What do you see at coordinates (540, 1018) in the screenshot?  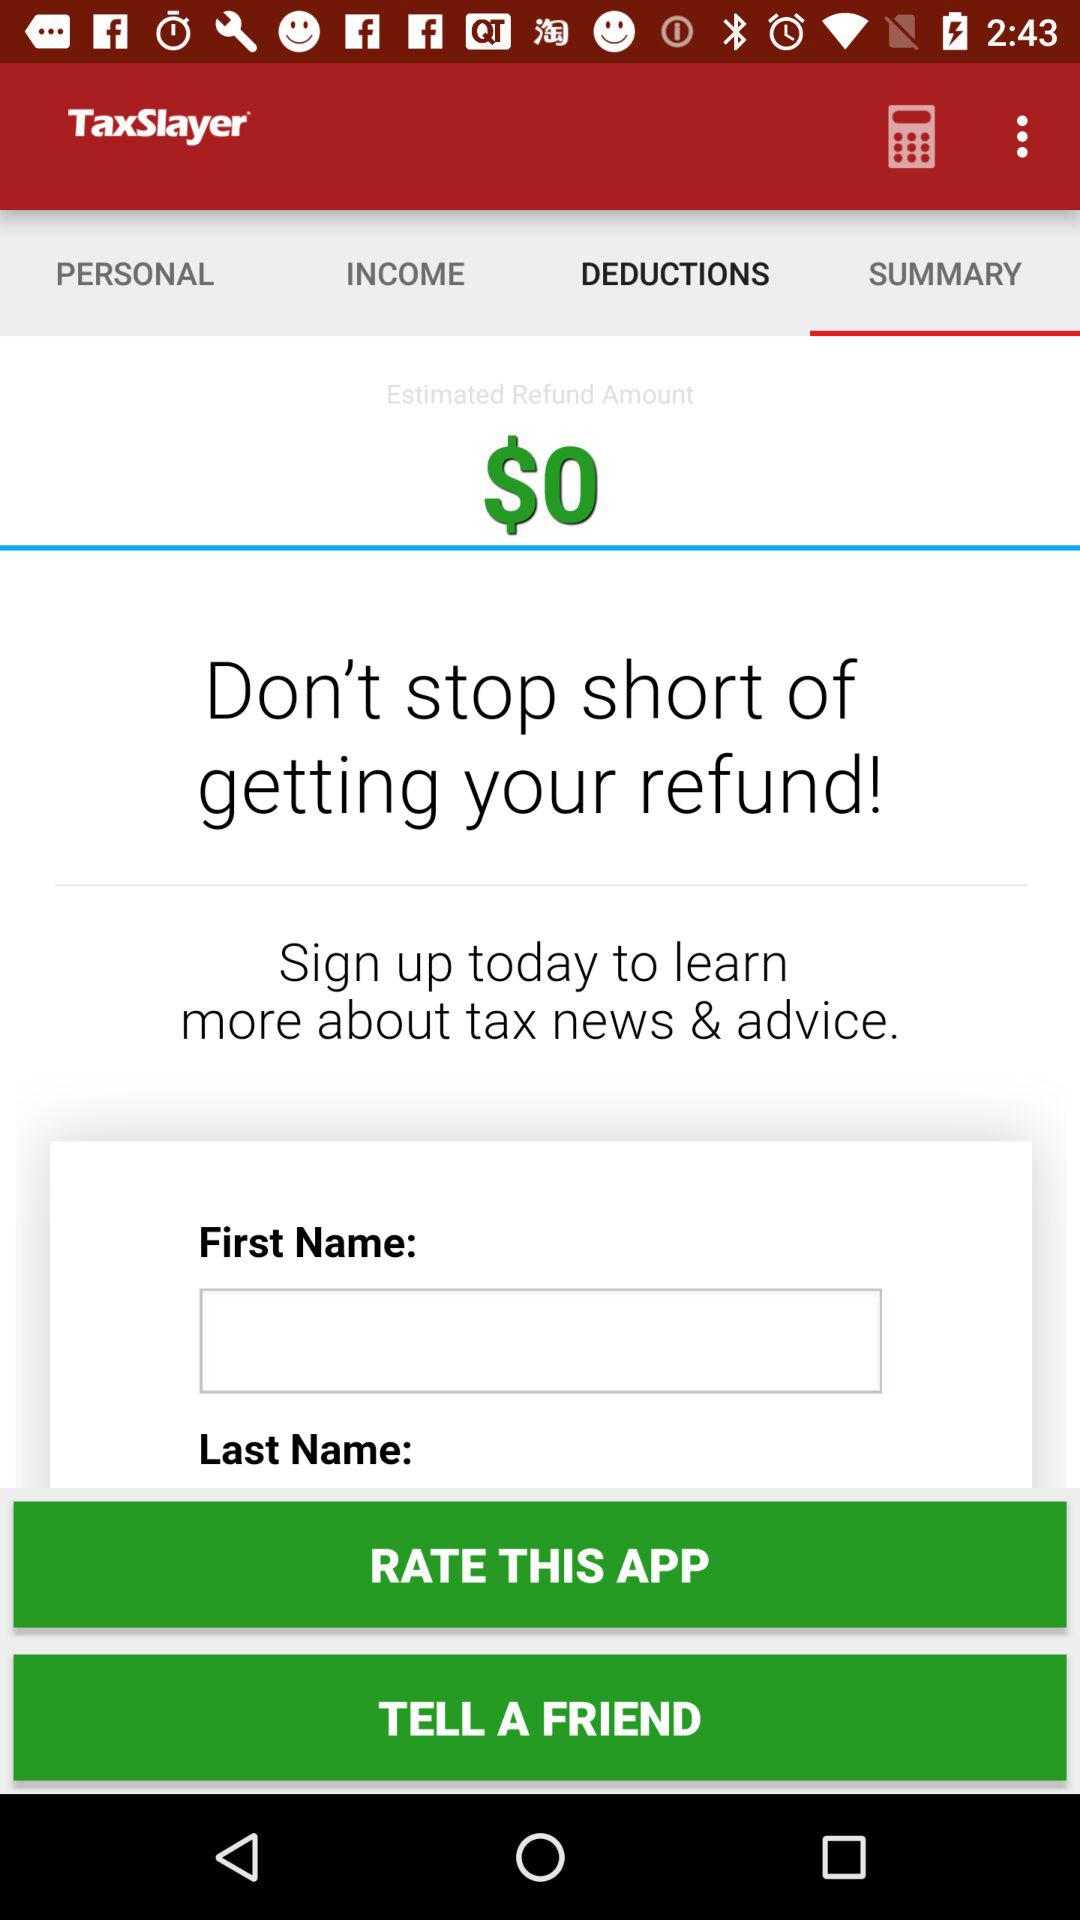 I see `turn on the item above rate this app item` at bounding box center [540, 1018].